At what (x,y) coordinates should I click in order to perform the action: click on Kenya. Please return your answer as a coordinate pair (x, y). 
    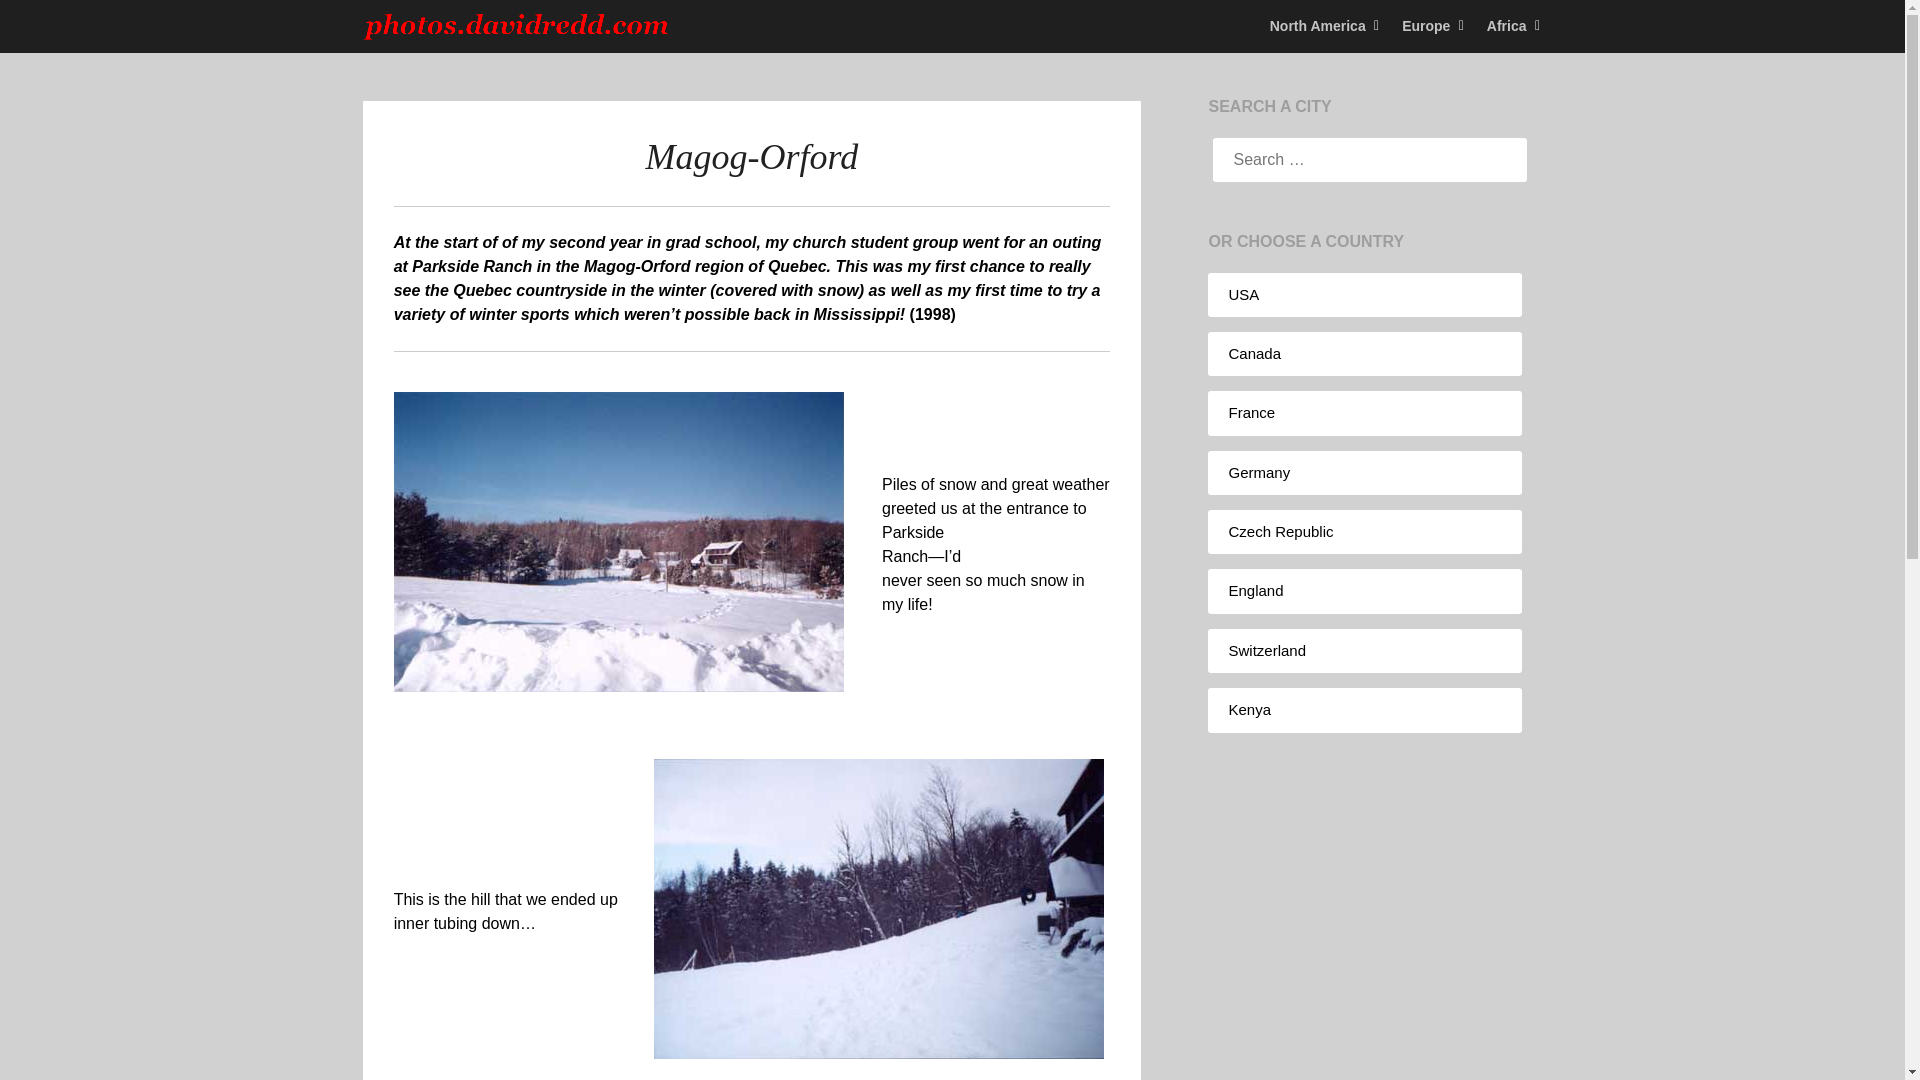
    Looking at the image, I should click on (1250, 709).